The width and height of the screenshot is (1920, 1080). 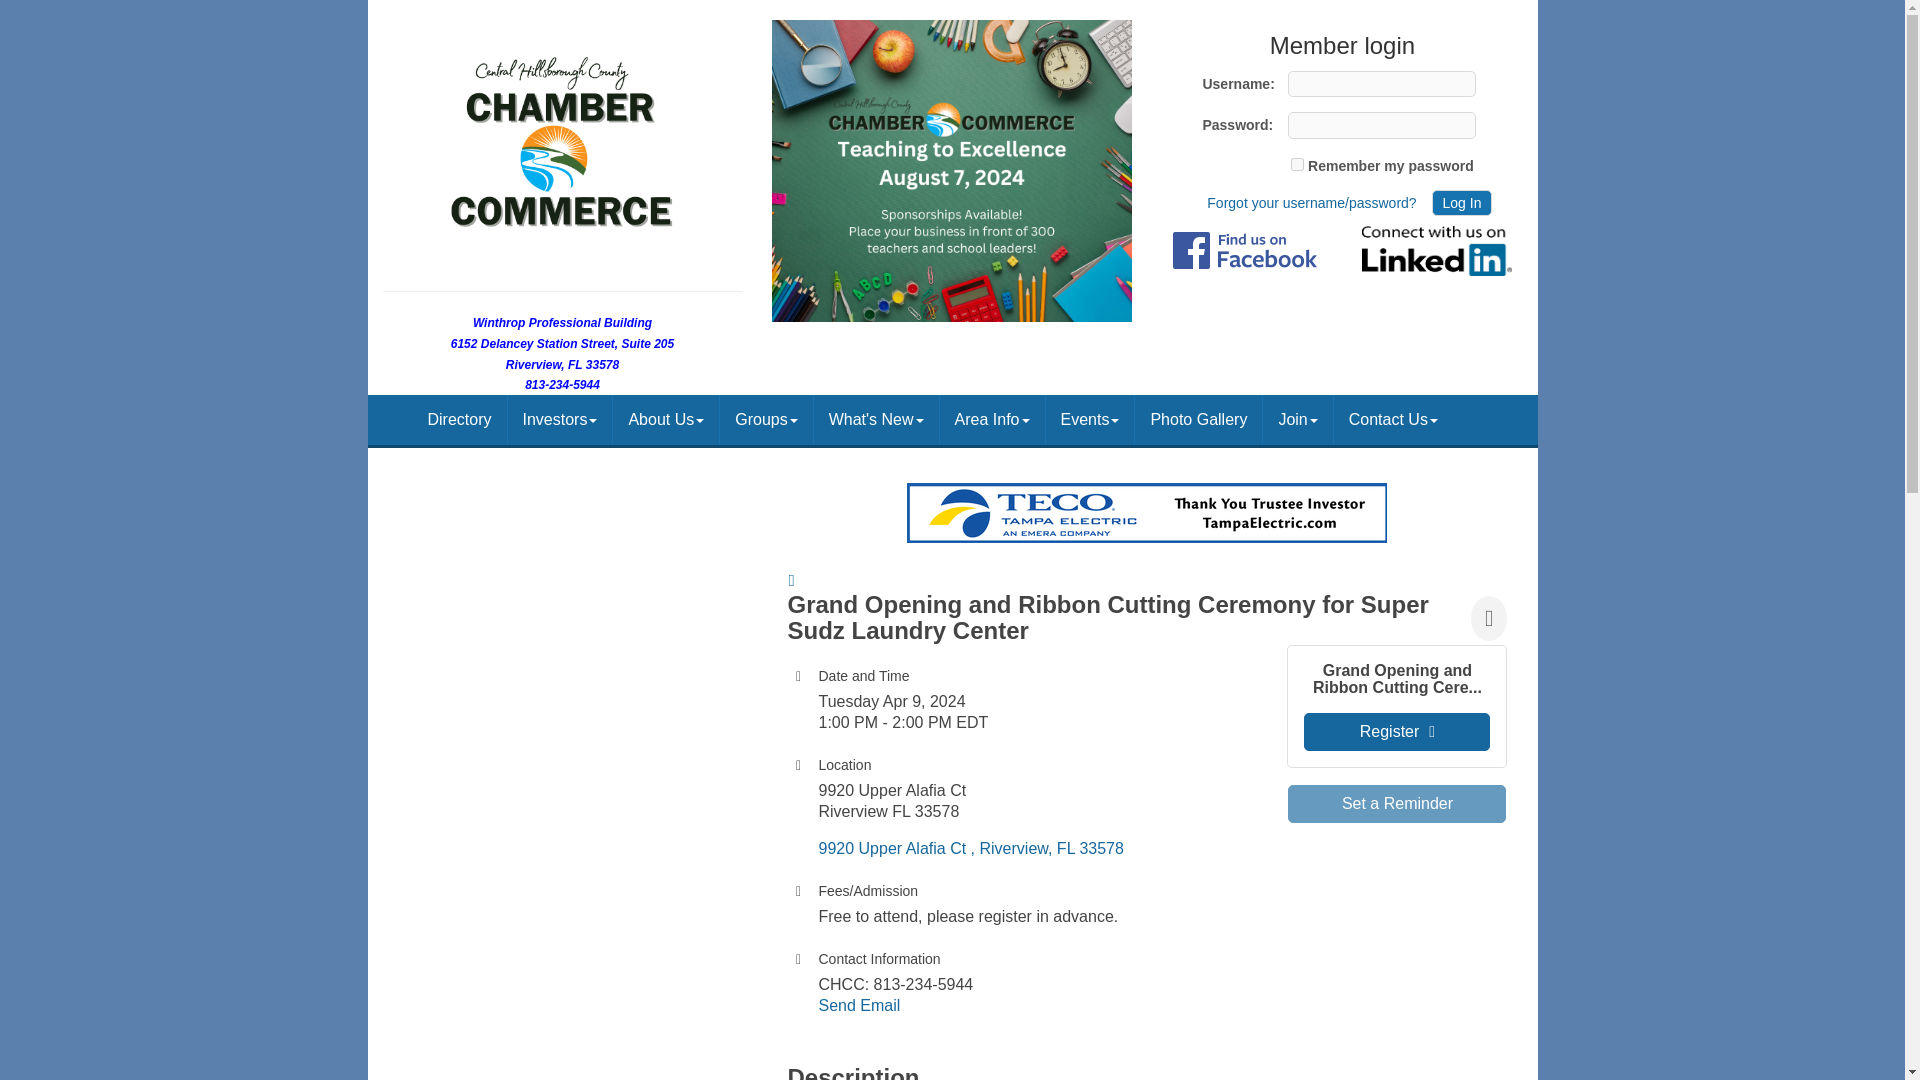 I want to click on Area Info, so click(x=992, y=420).